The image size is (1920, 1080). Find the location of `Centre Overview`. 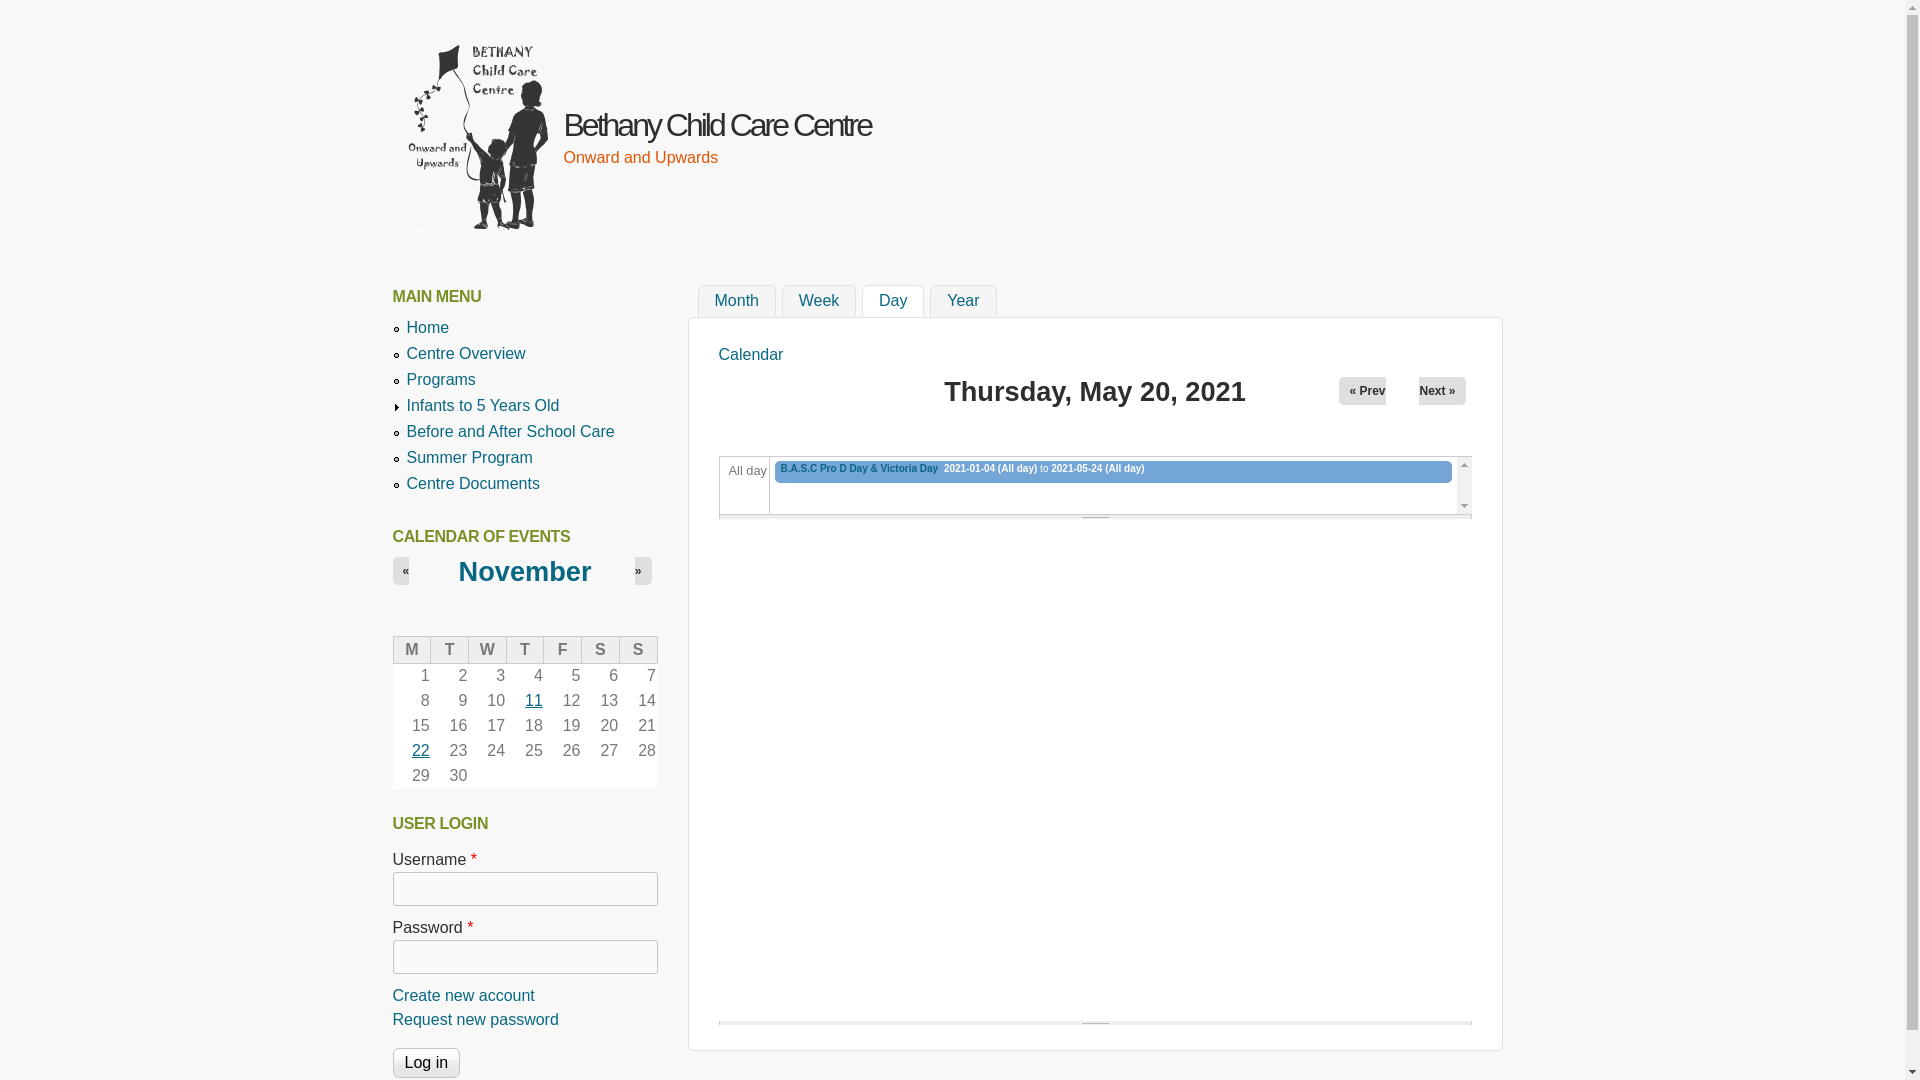

Centre Overview is located at coordinates (466, 354).